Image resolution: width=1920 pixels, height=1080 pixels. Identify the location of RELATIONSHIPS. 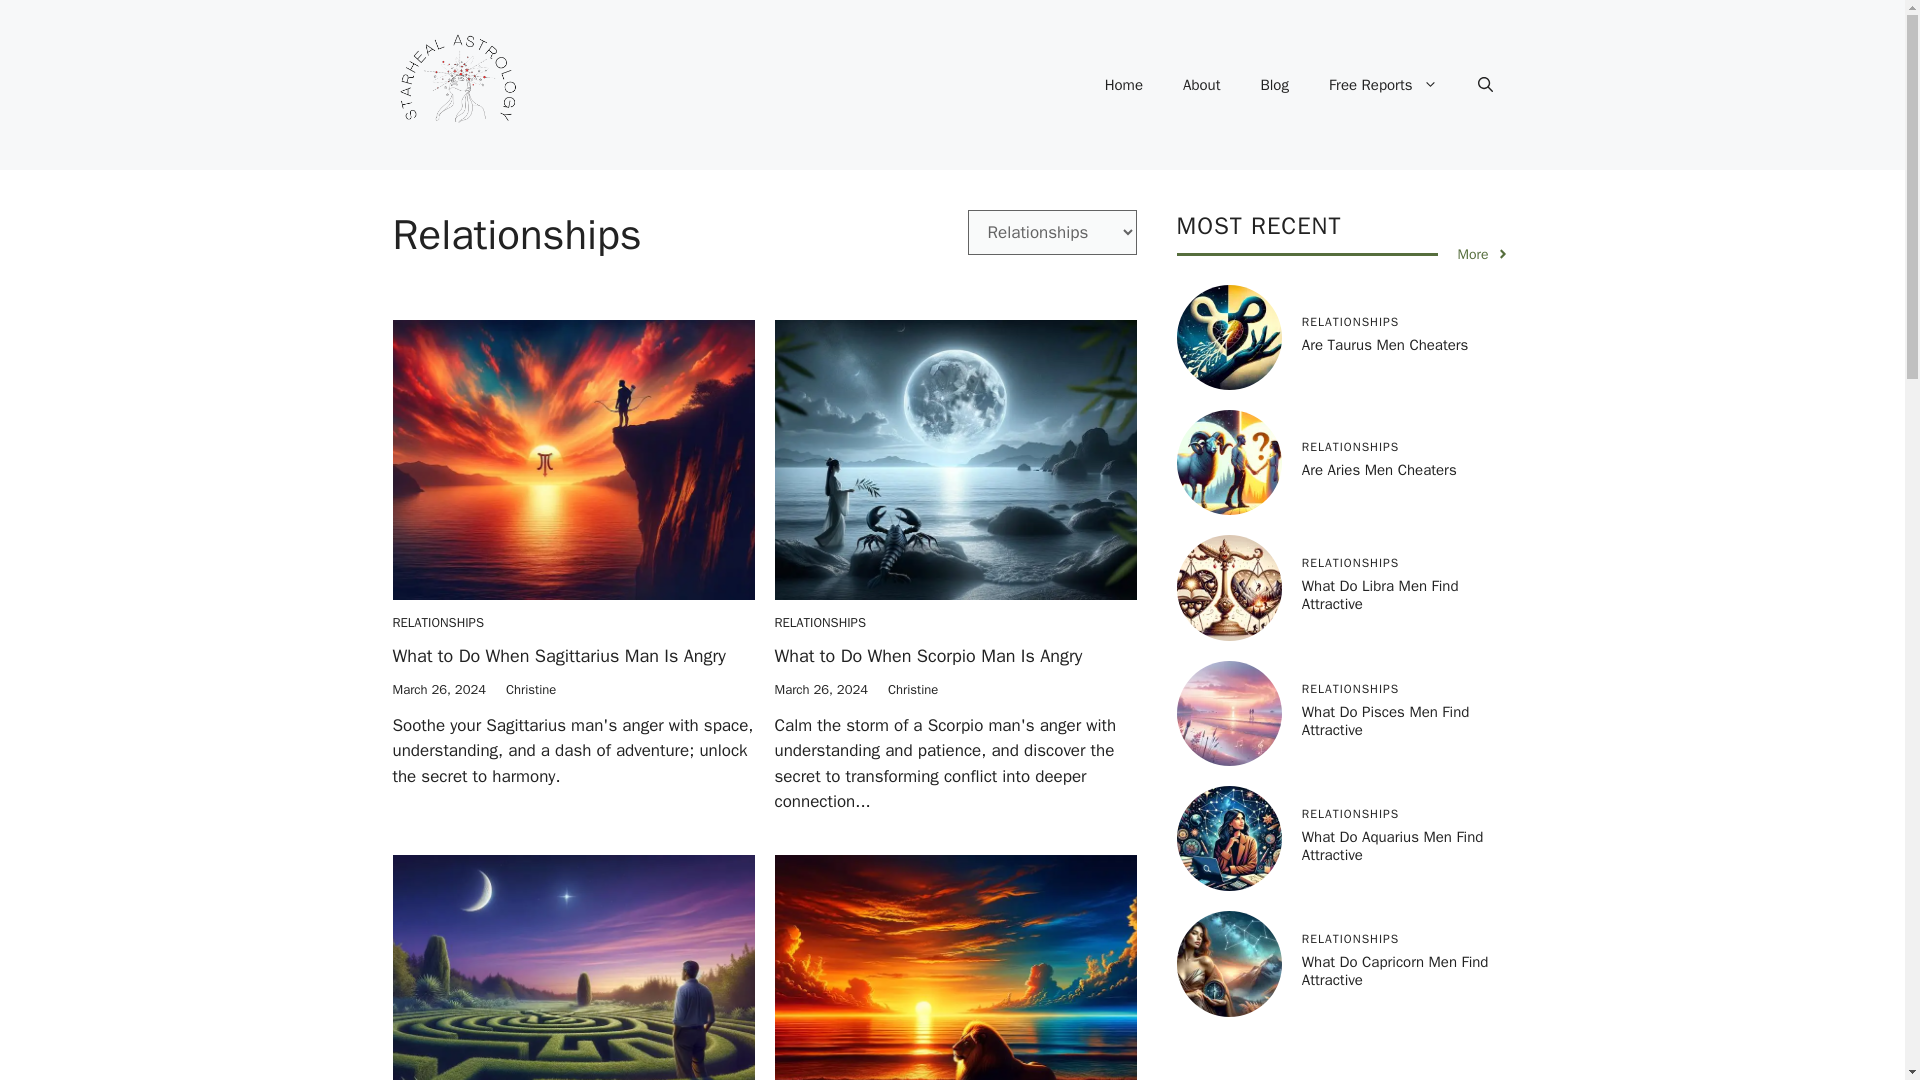
(819, 622).